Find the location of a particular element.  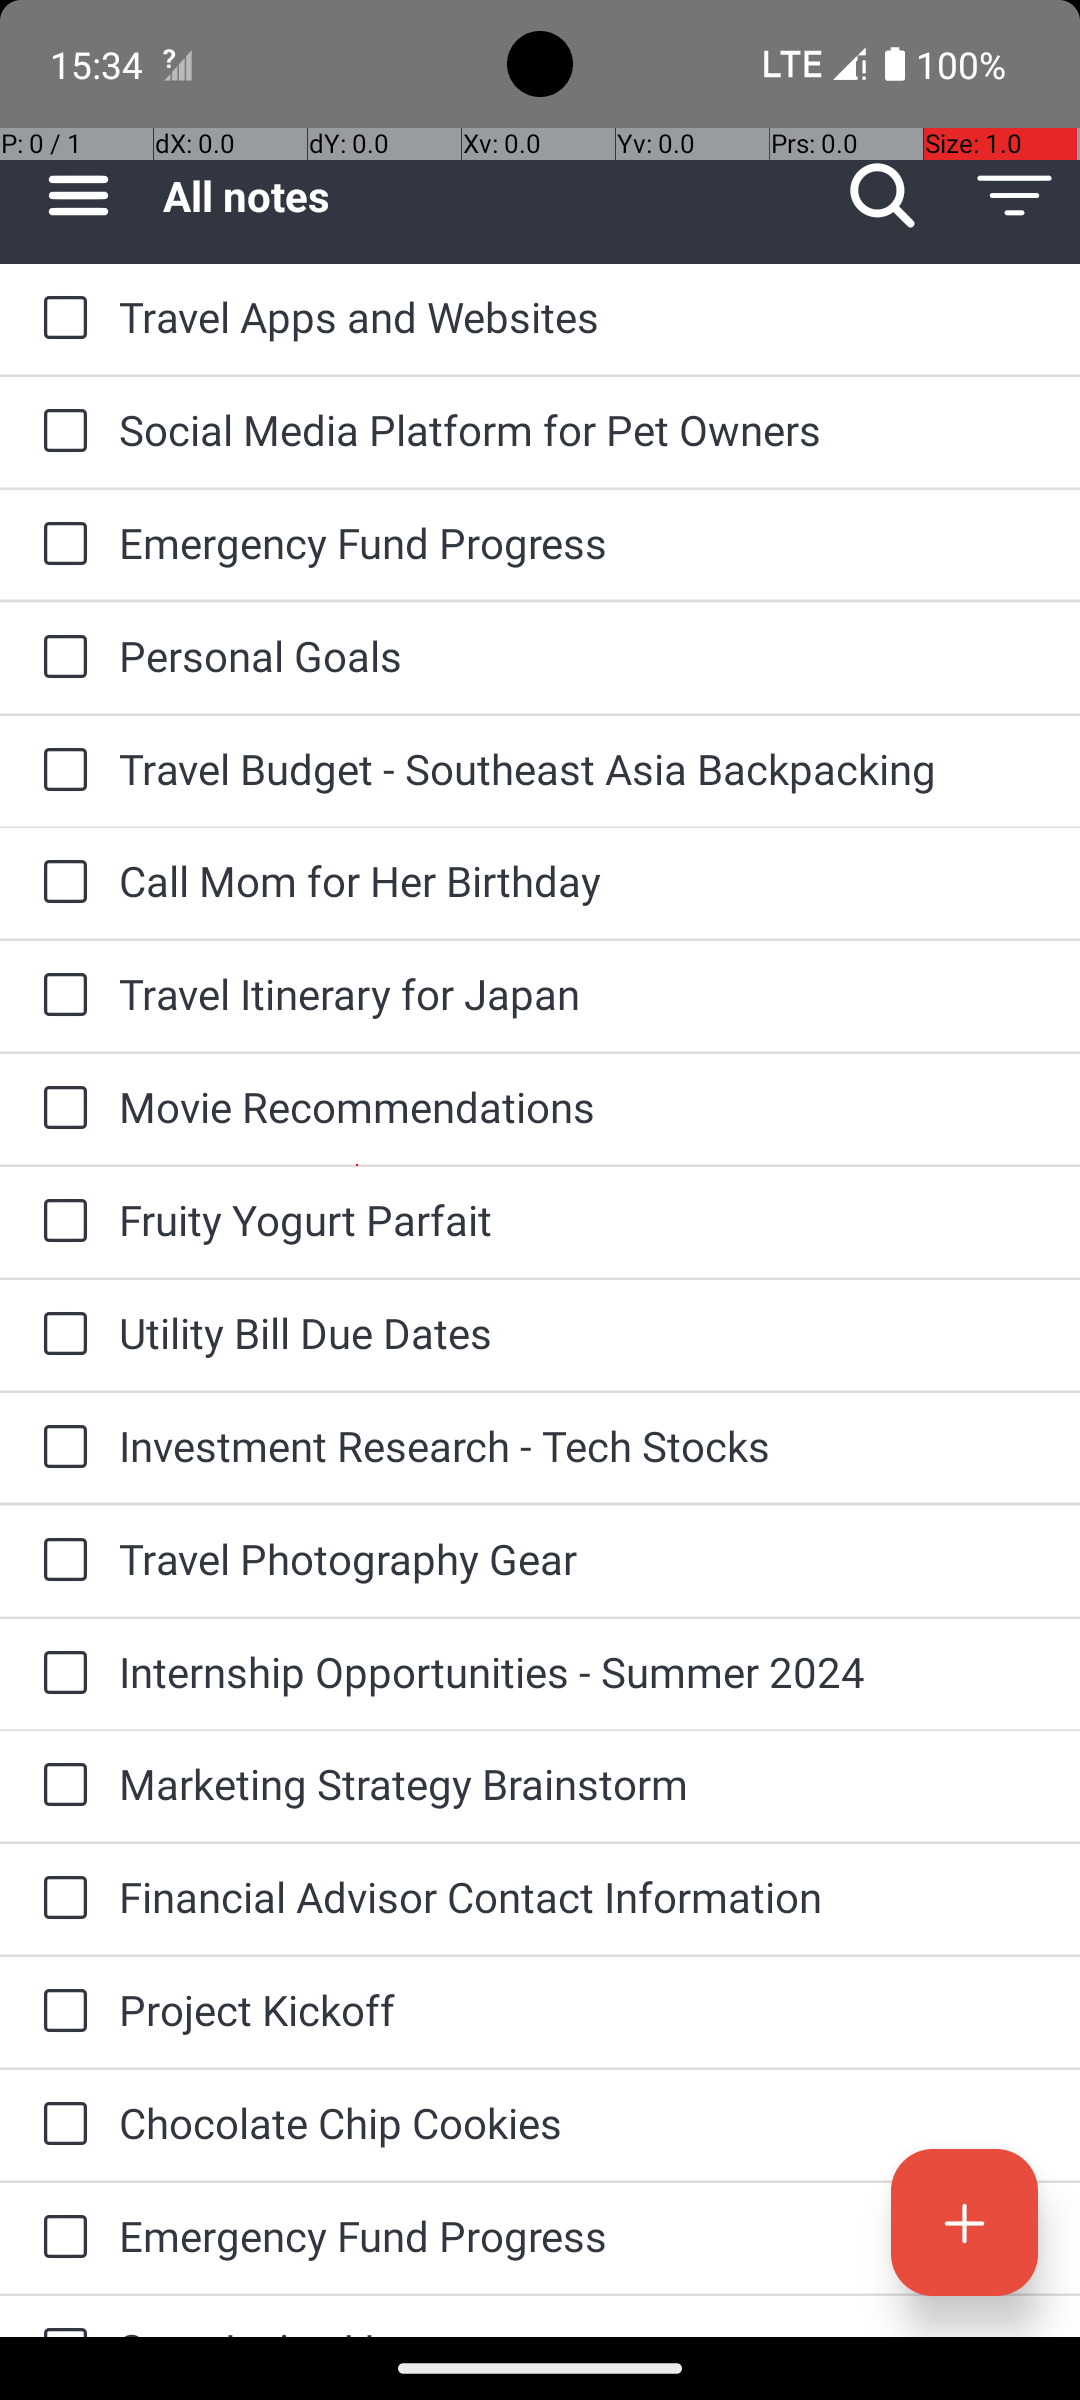

Investment Research - Tech Stocks is located at coordinates (580, 1446).